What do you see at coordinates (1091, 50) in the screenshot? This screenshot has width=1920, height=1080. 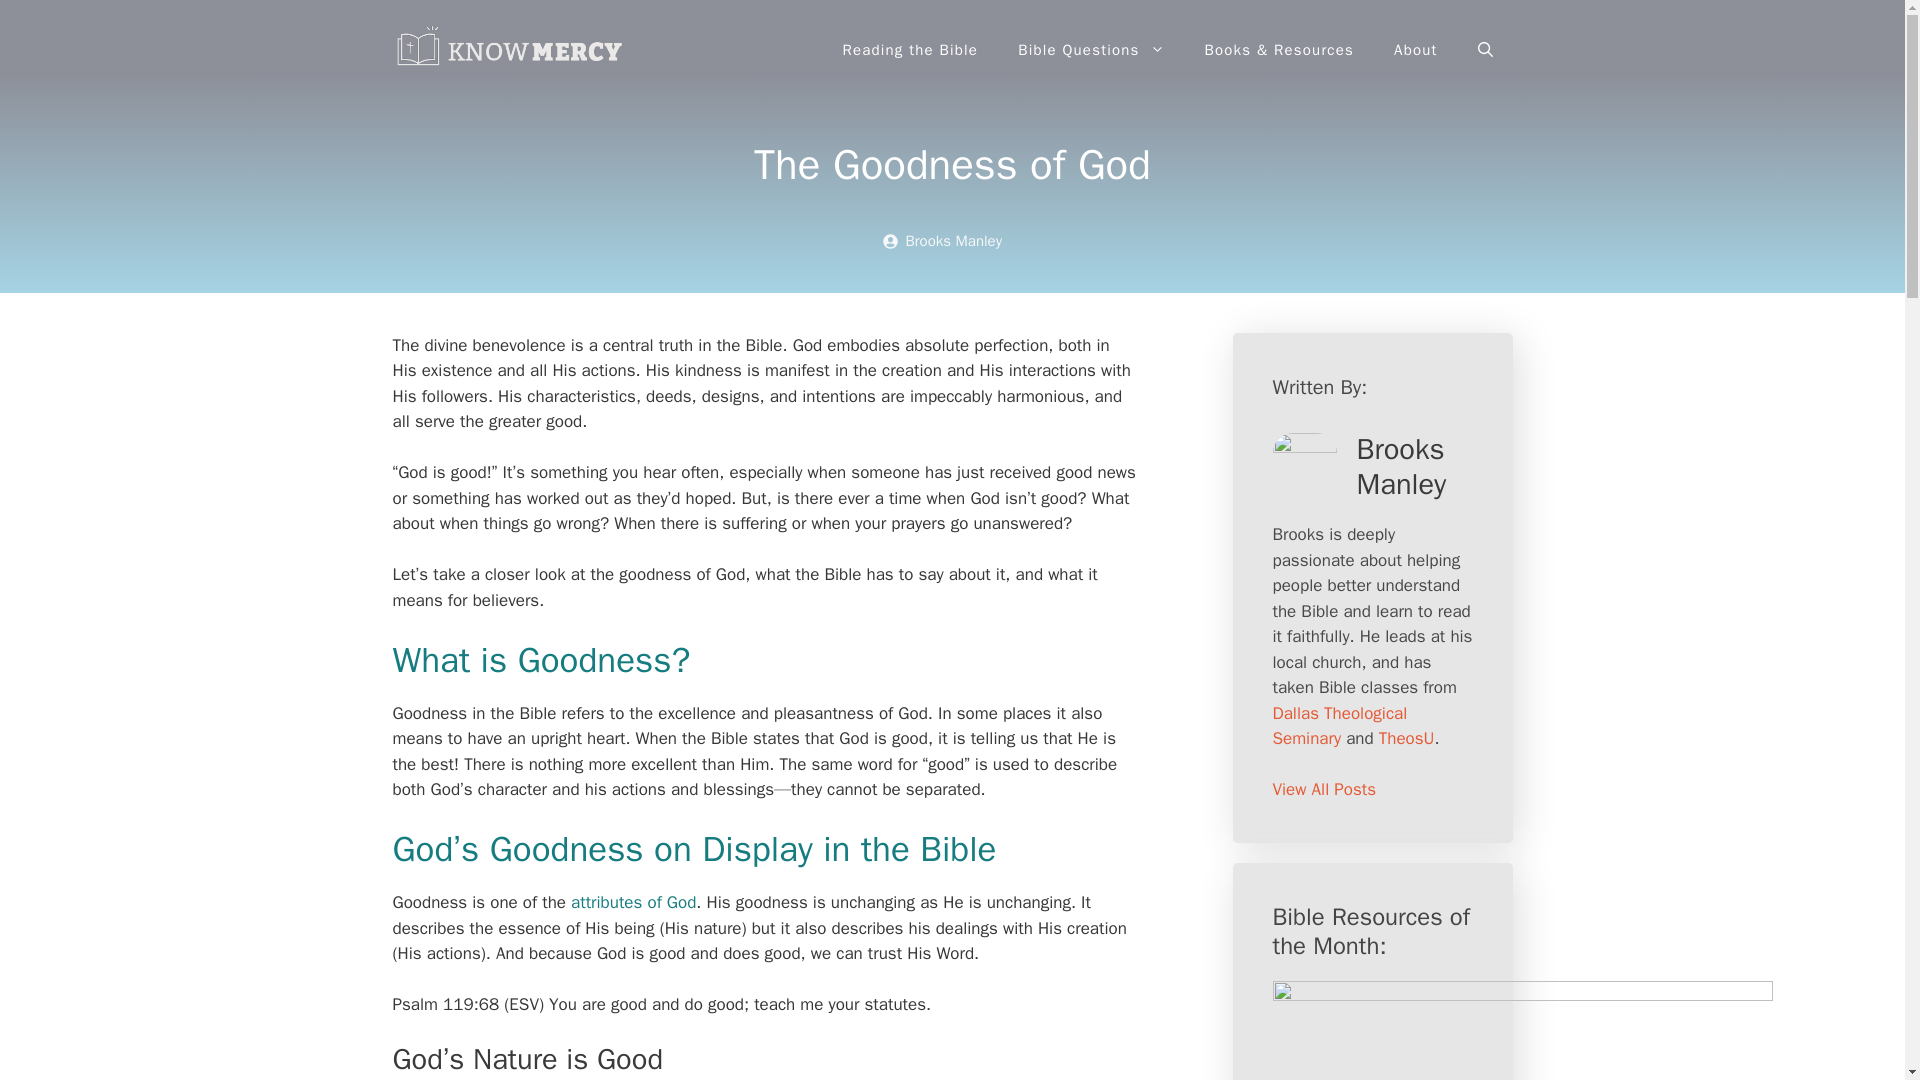 I see `Bible Questions` at bounding box center [1091, 50].